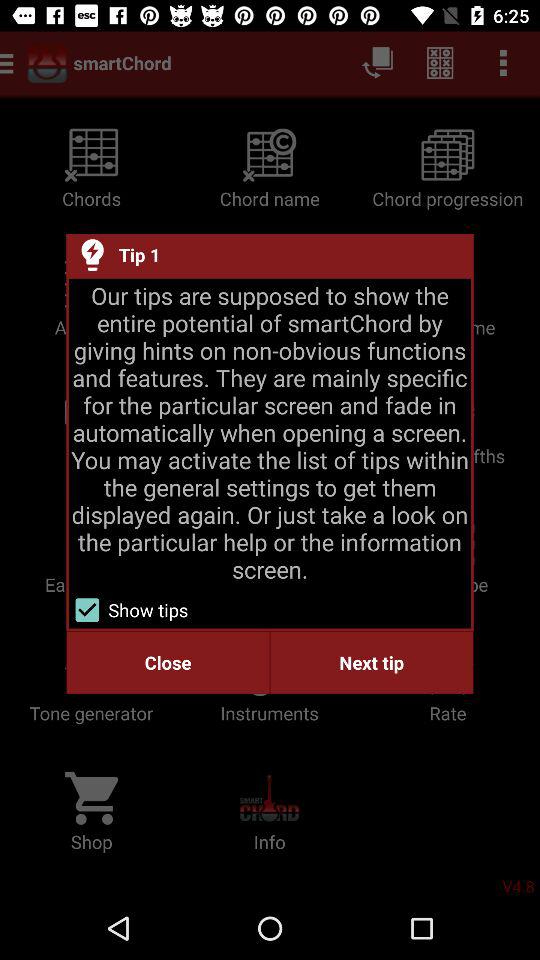 This screenshot has height=960, width=540. What do you see at coordinates (372, 662) in the screenshot?
I see `flip to the next tip icon` at bounding box center [372, 662].